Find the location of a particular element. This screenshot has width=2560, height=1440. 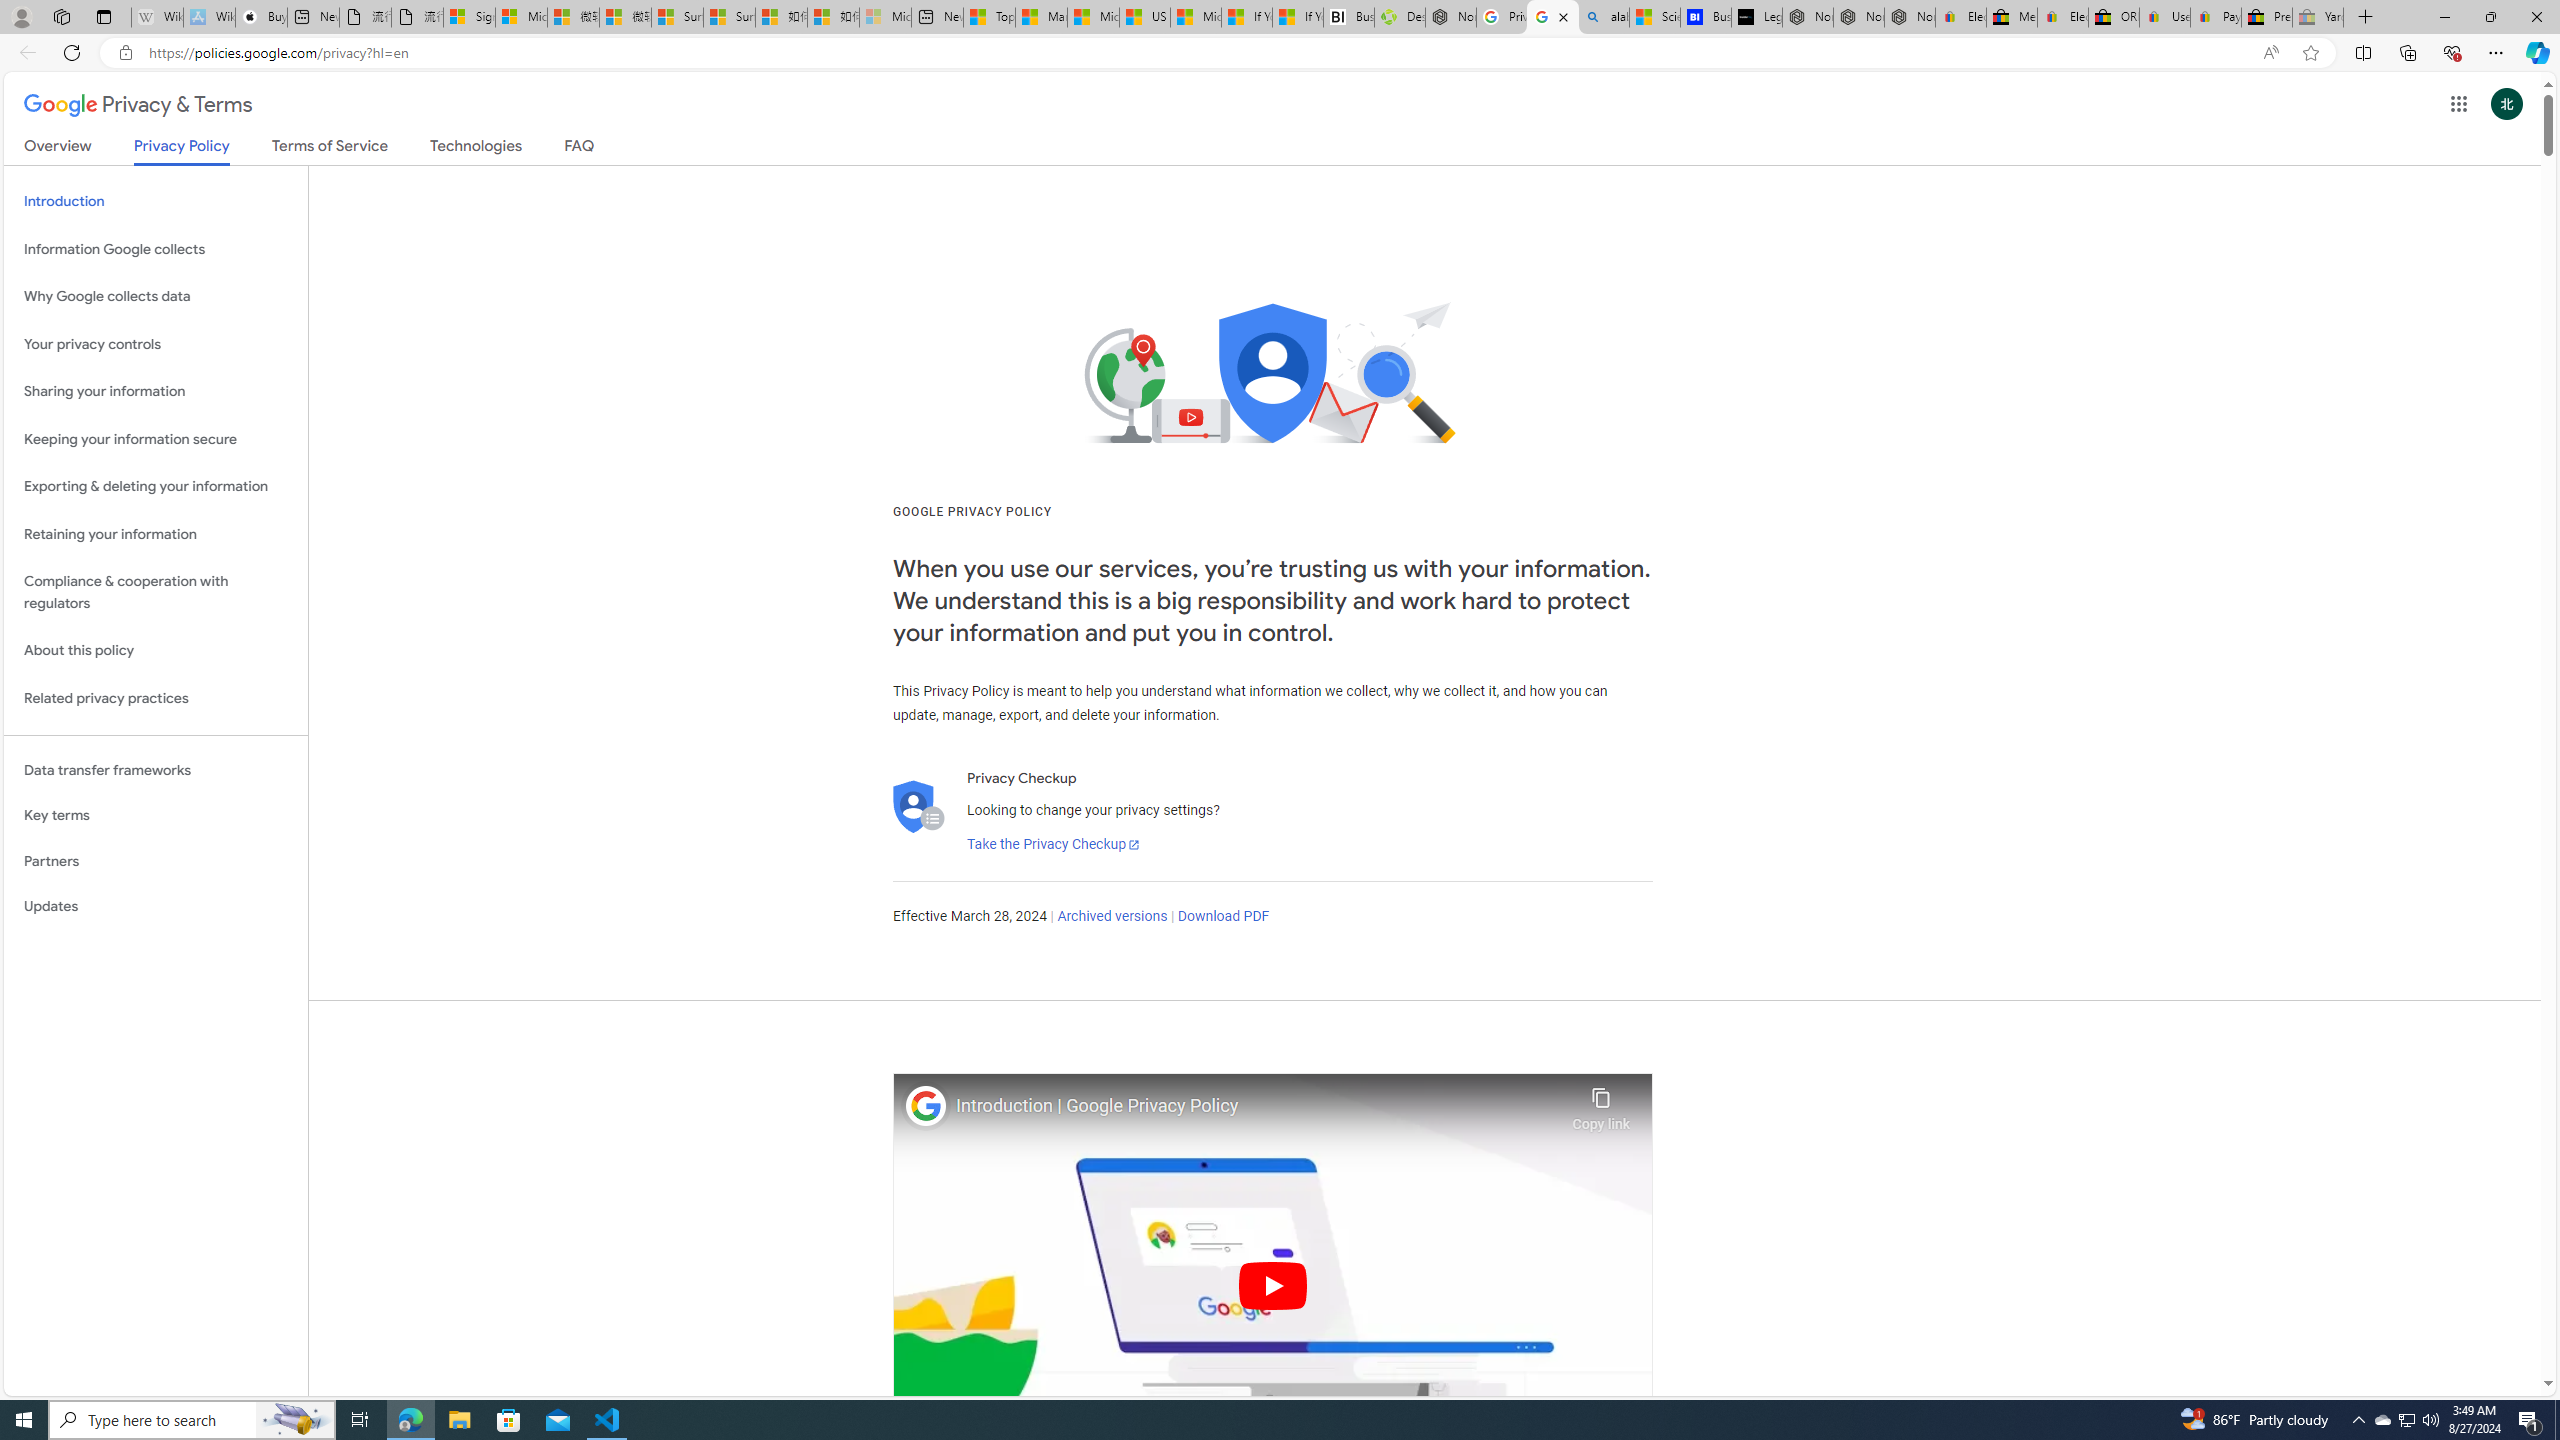

Terms of Service is located at coordinates (330, 150).